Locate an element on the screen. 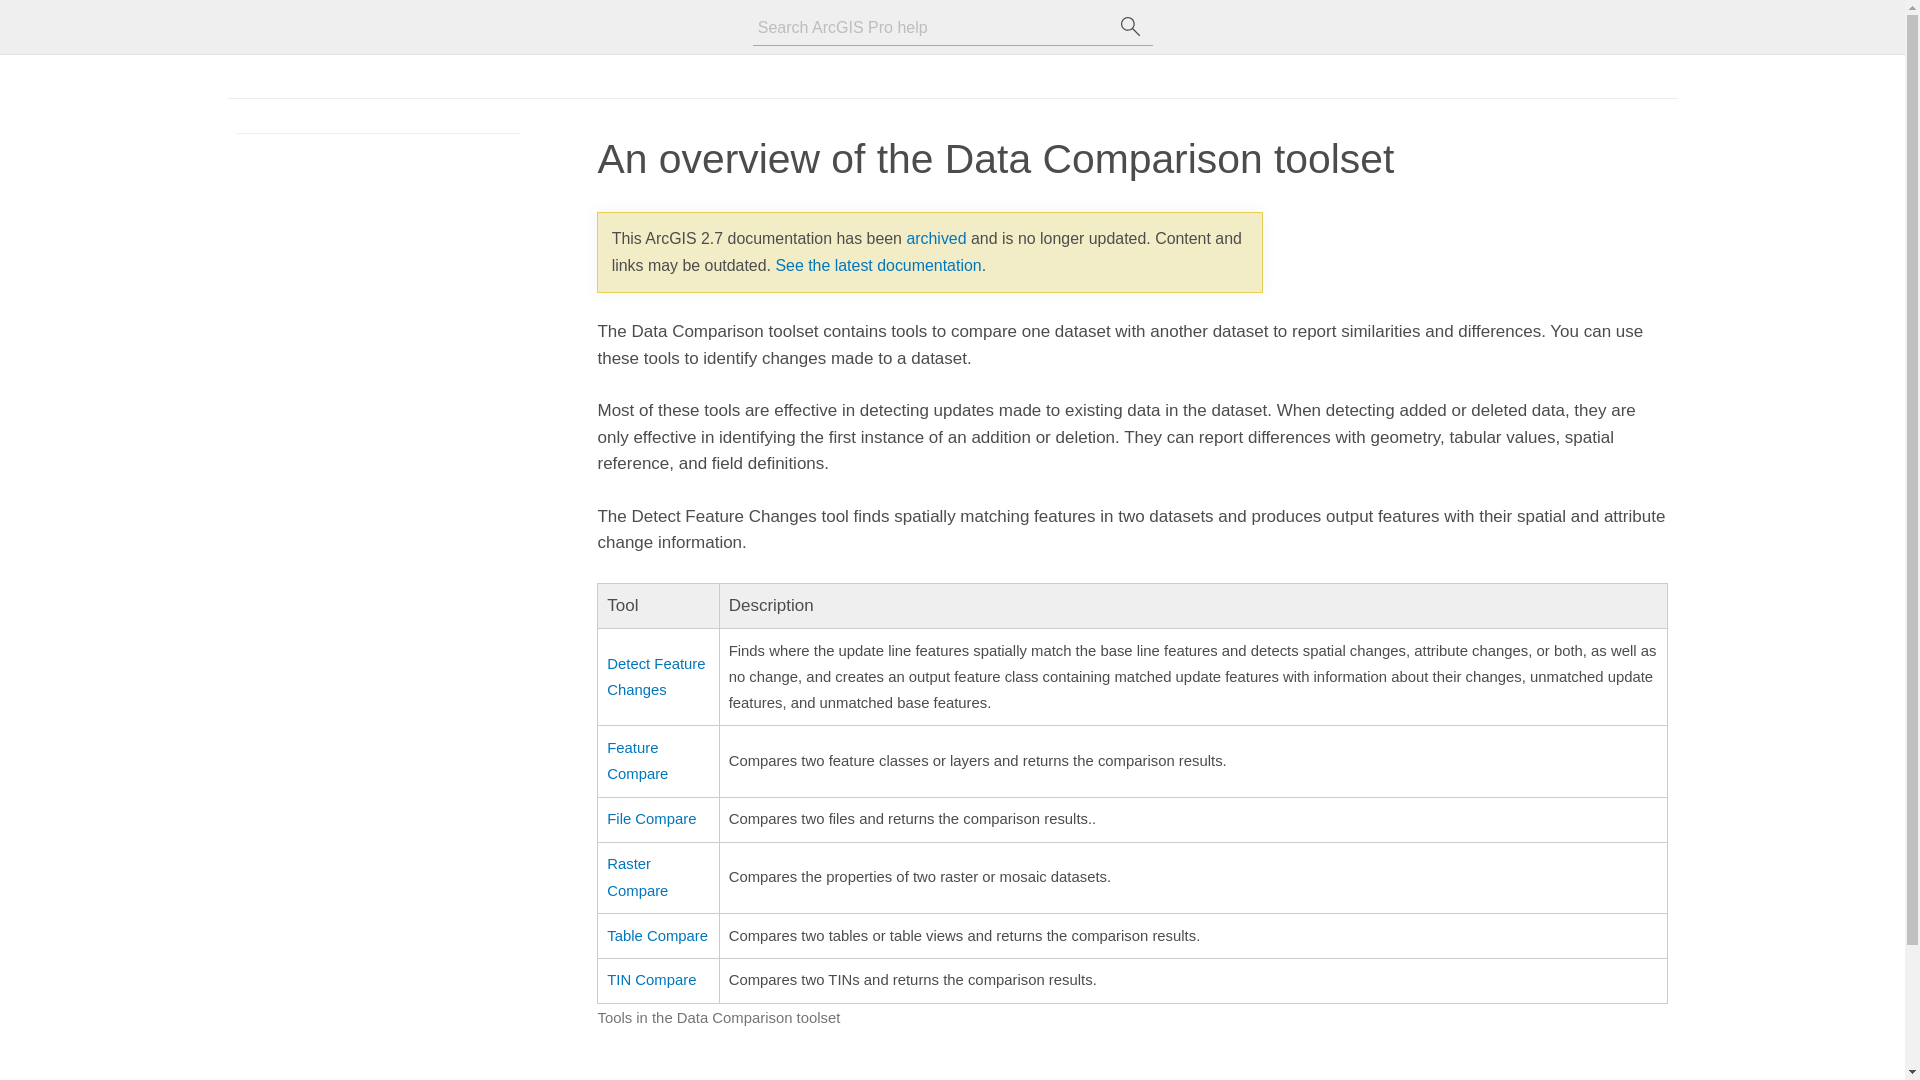  Raster Compare is located at coordinates (637, 876).